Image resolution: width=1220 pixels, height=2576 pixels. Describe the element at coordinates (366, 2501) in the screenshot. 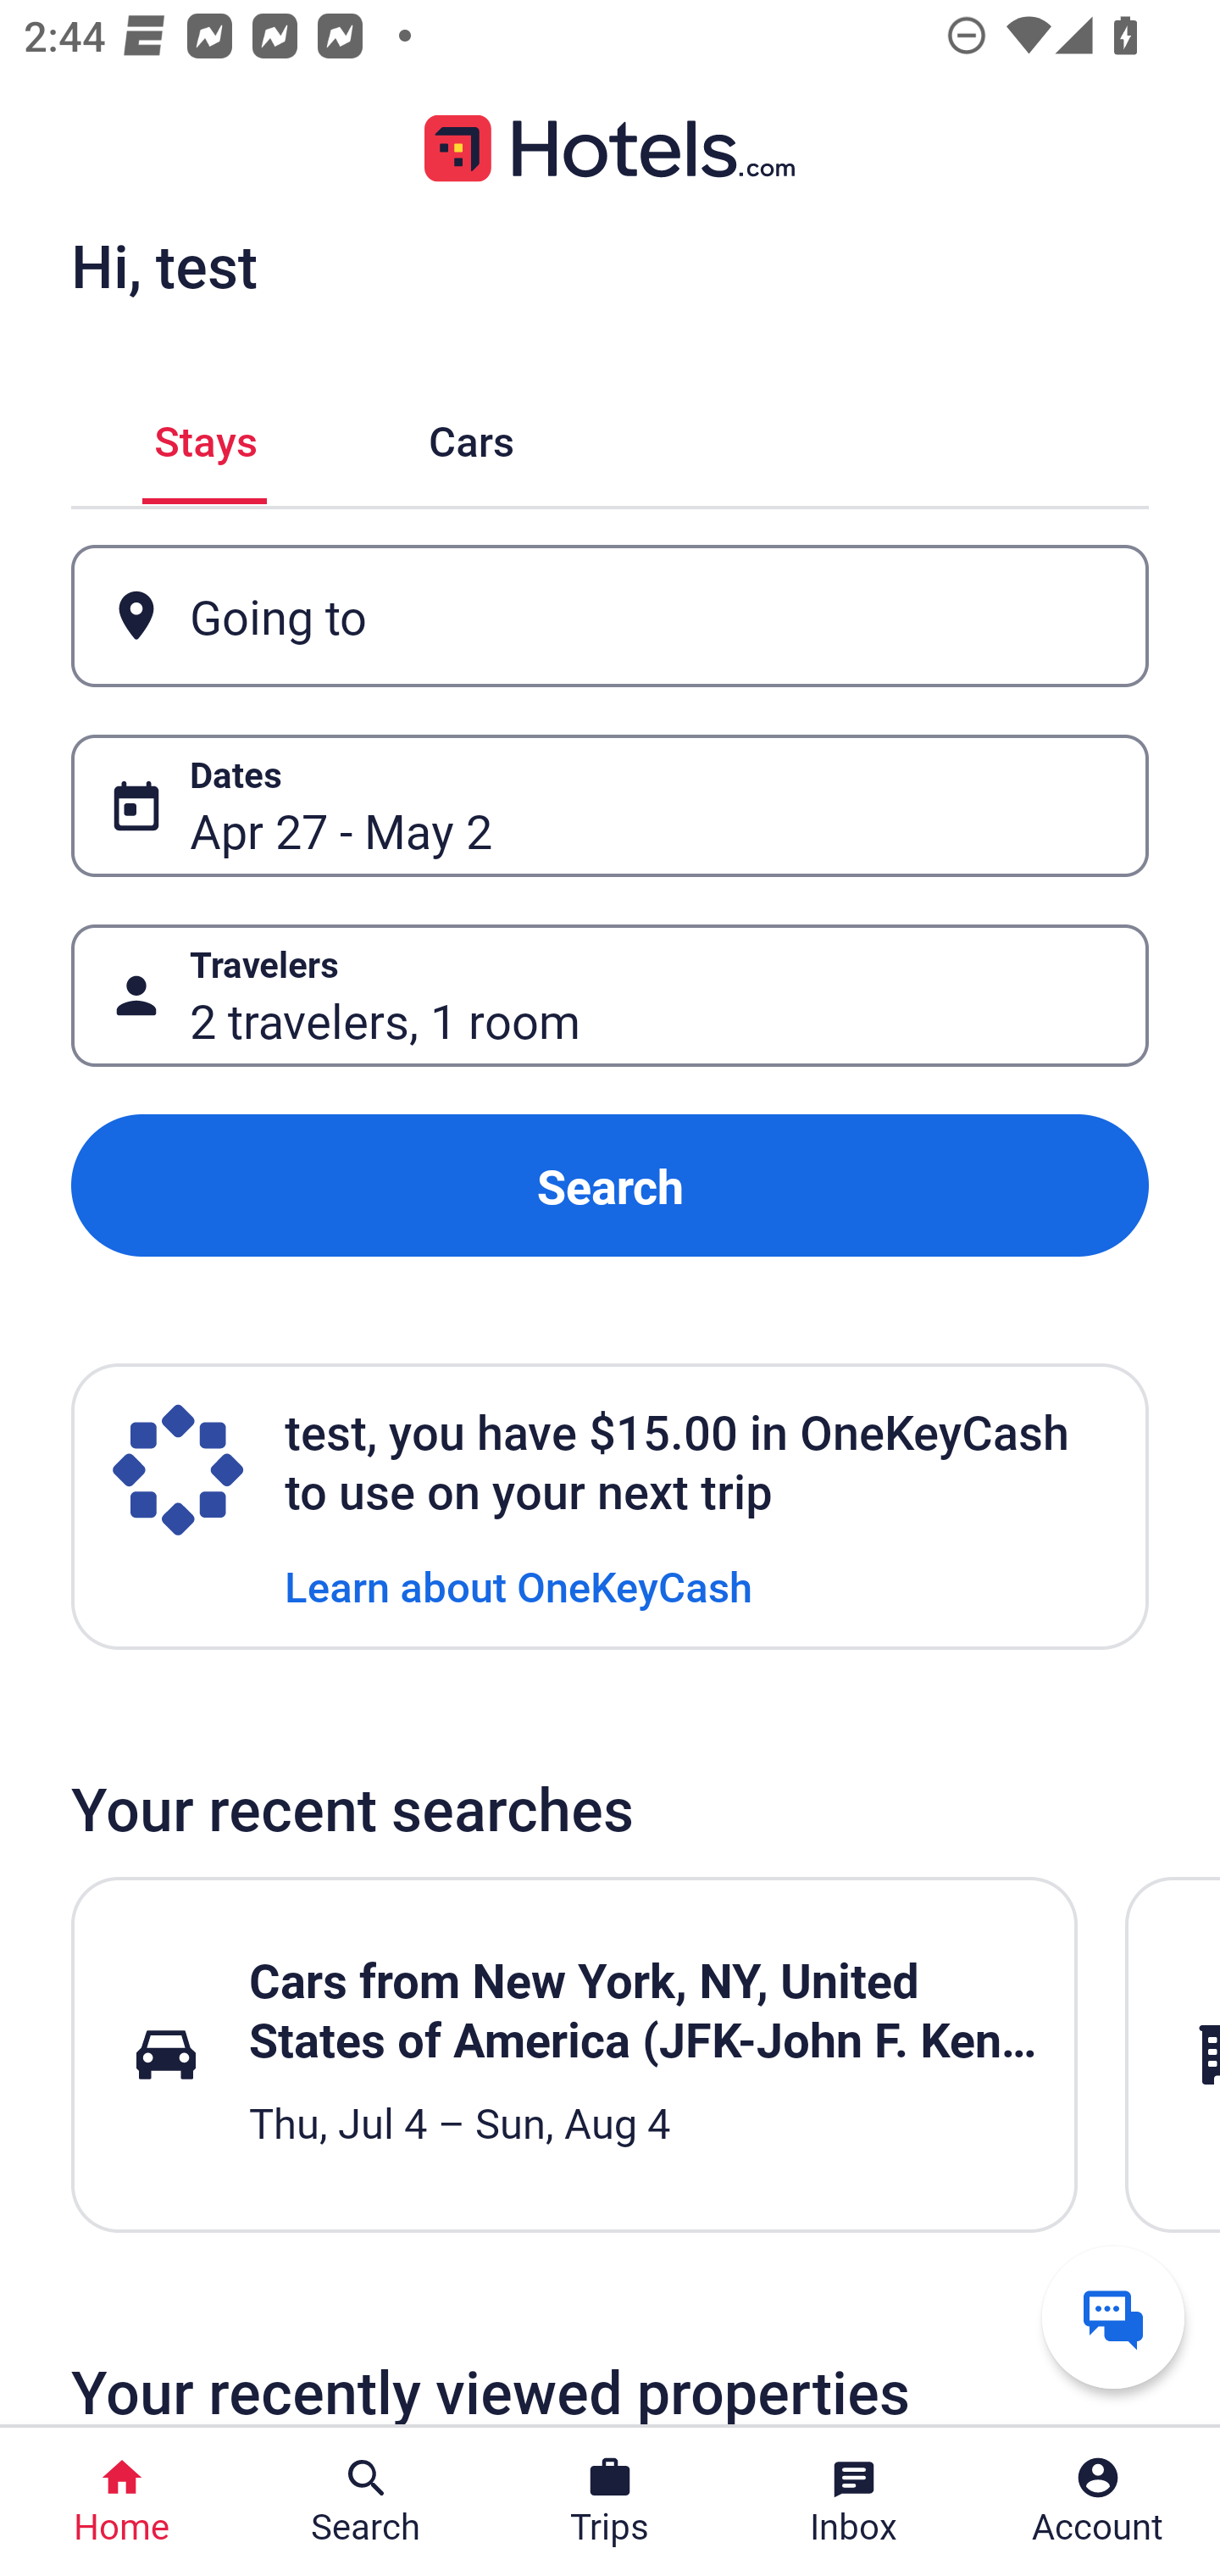

I see `Search Search Button` at that location.